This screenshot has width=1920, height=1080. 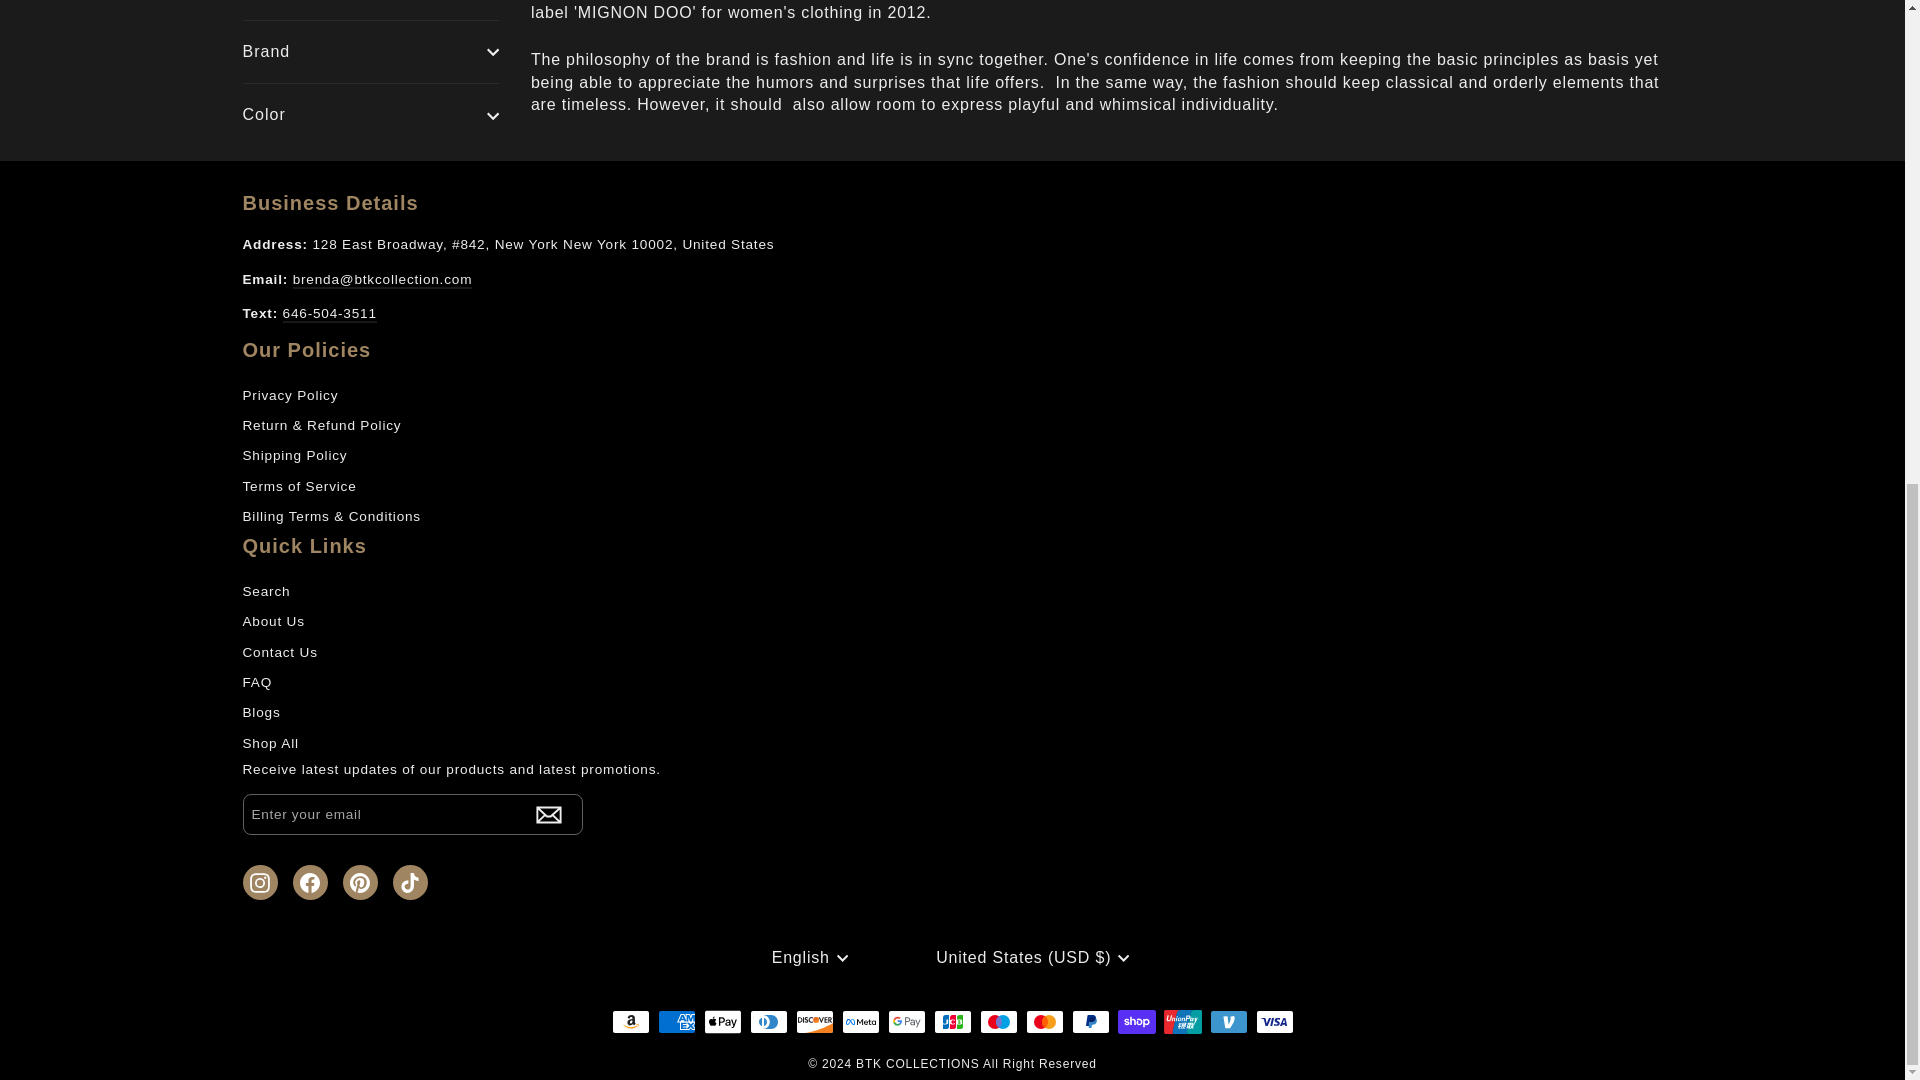 What do you see at coordinates (631, 1021) in the screenshot?
I see `Amazon` at bounding box center [631, 1021].